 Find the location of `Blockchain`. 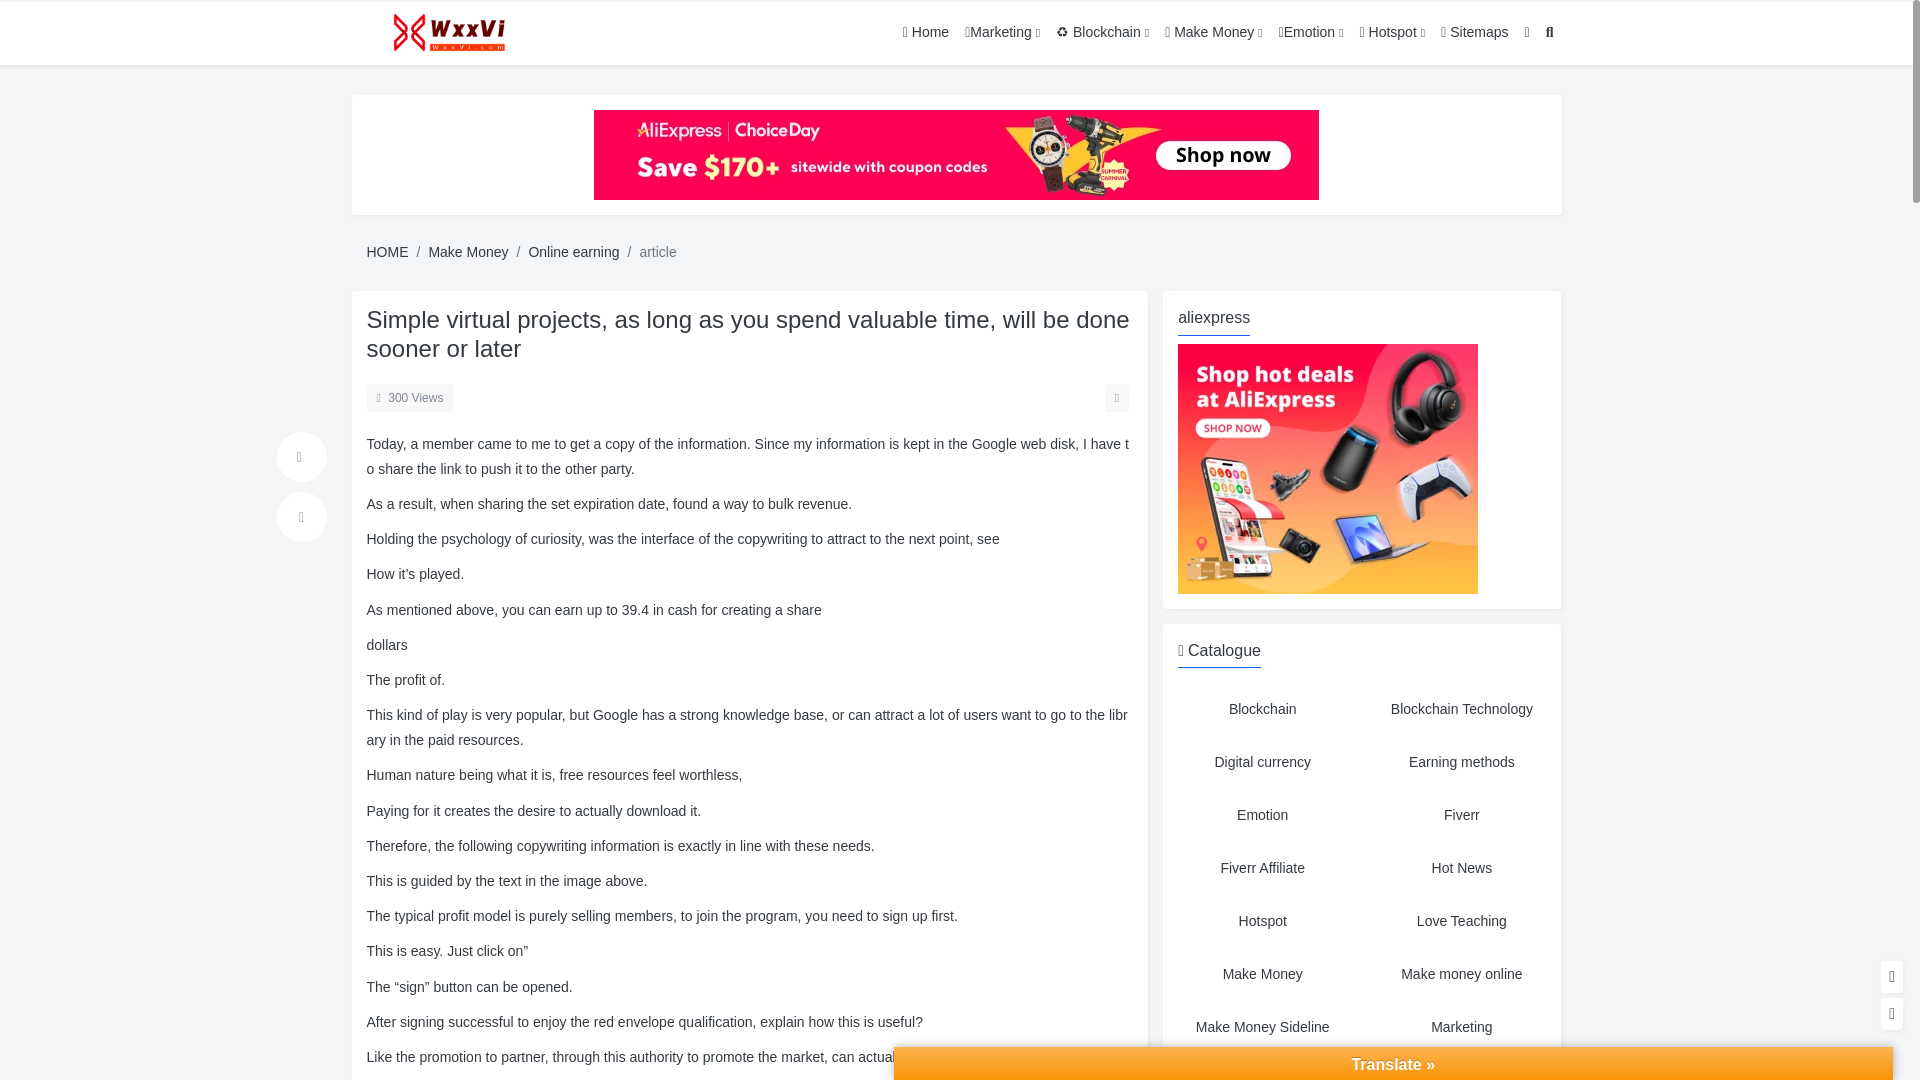

Blockchain is located at coordinates (1262, 709).